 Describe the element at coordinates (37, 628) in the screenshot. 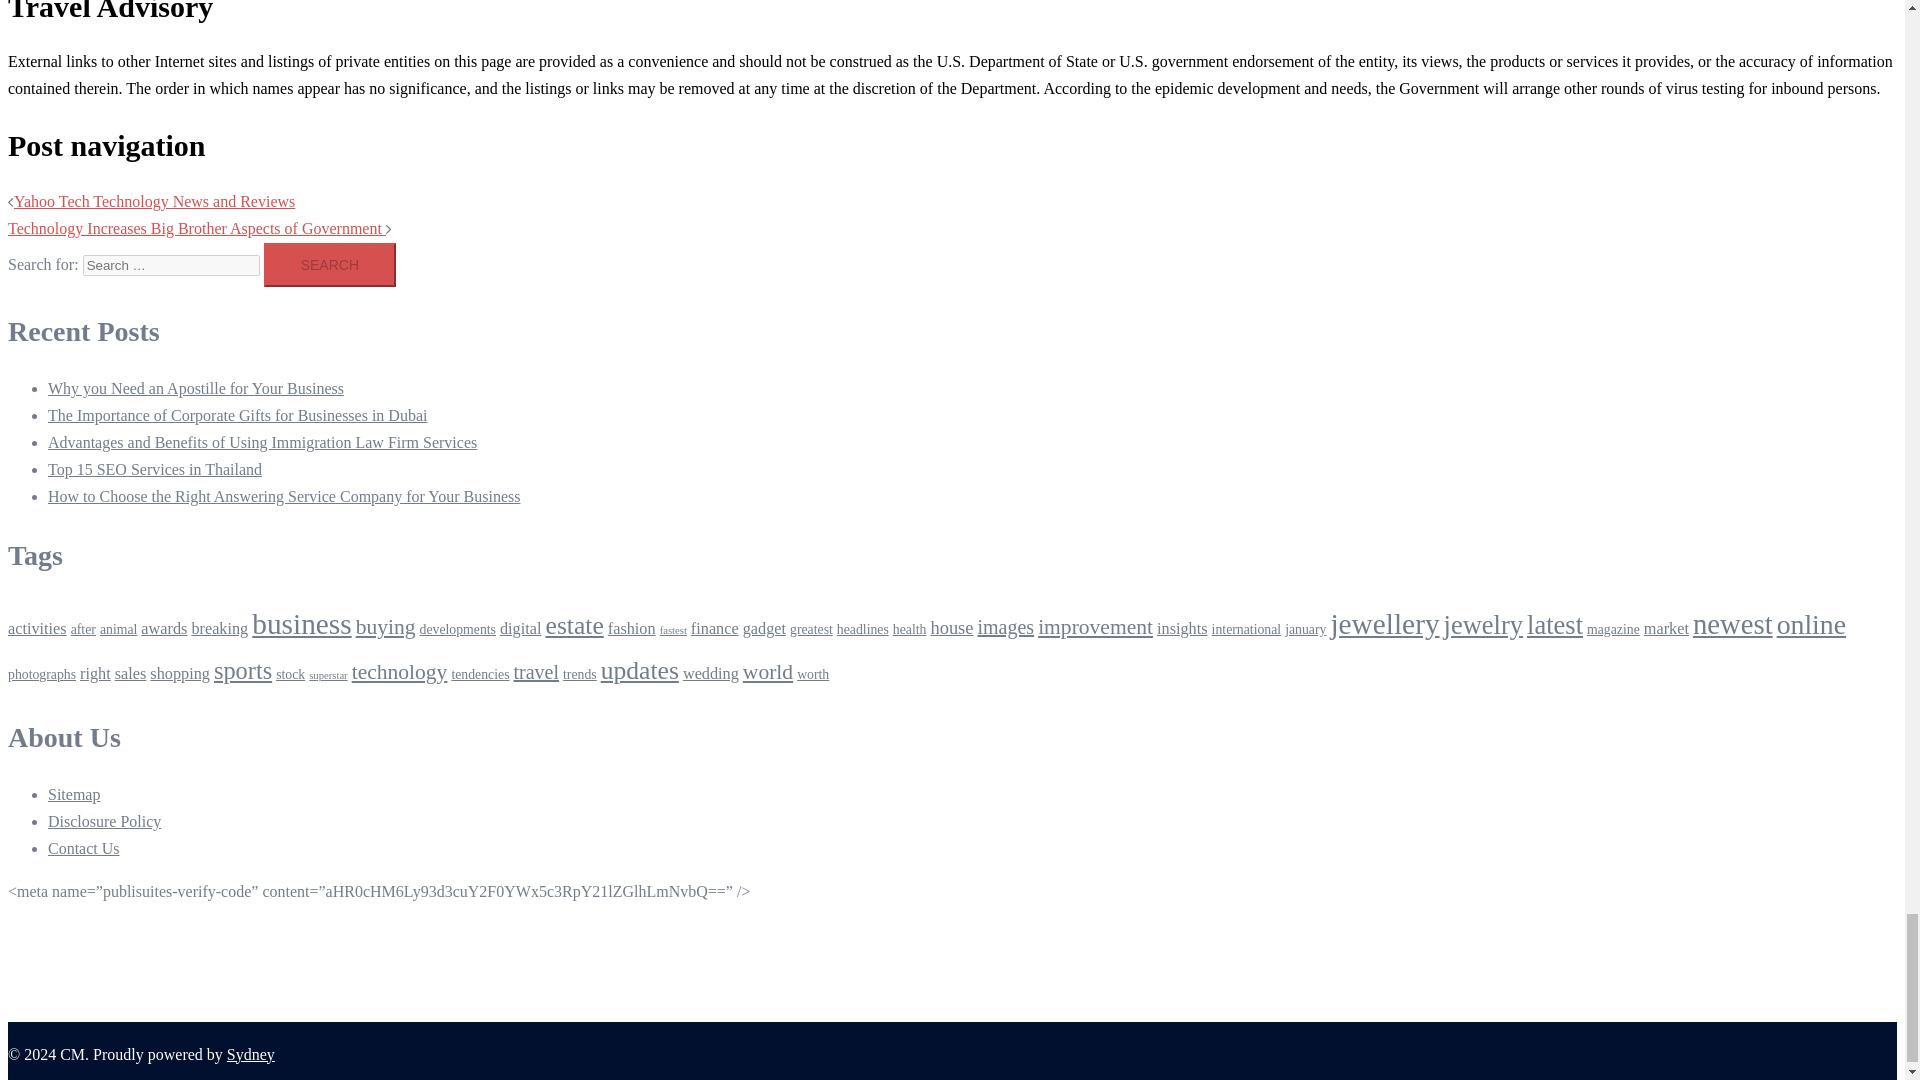

I see `activities` at that location.